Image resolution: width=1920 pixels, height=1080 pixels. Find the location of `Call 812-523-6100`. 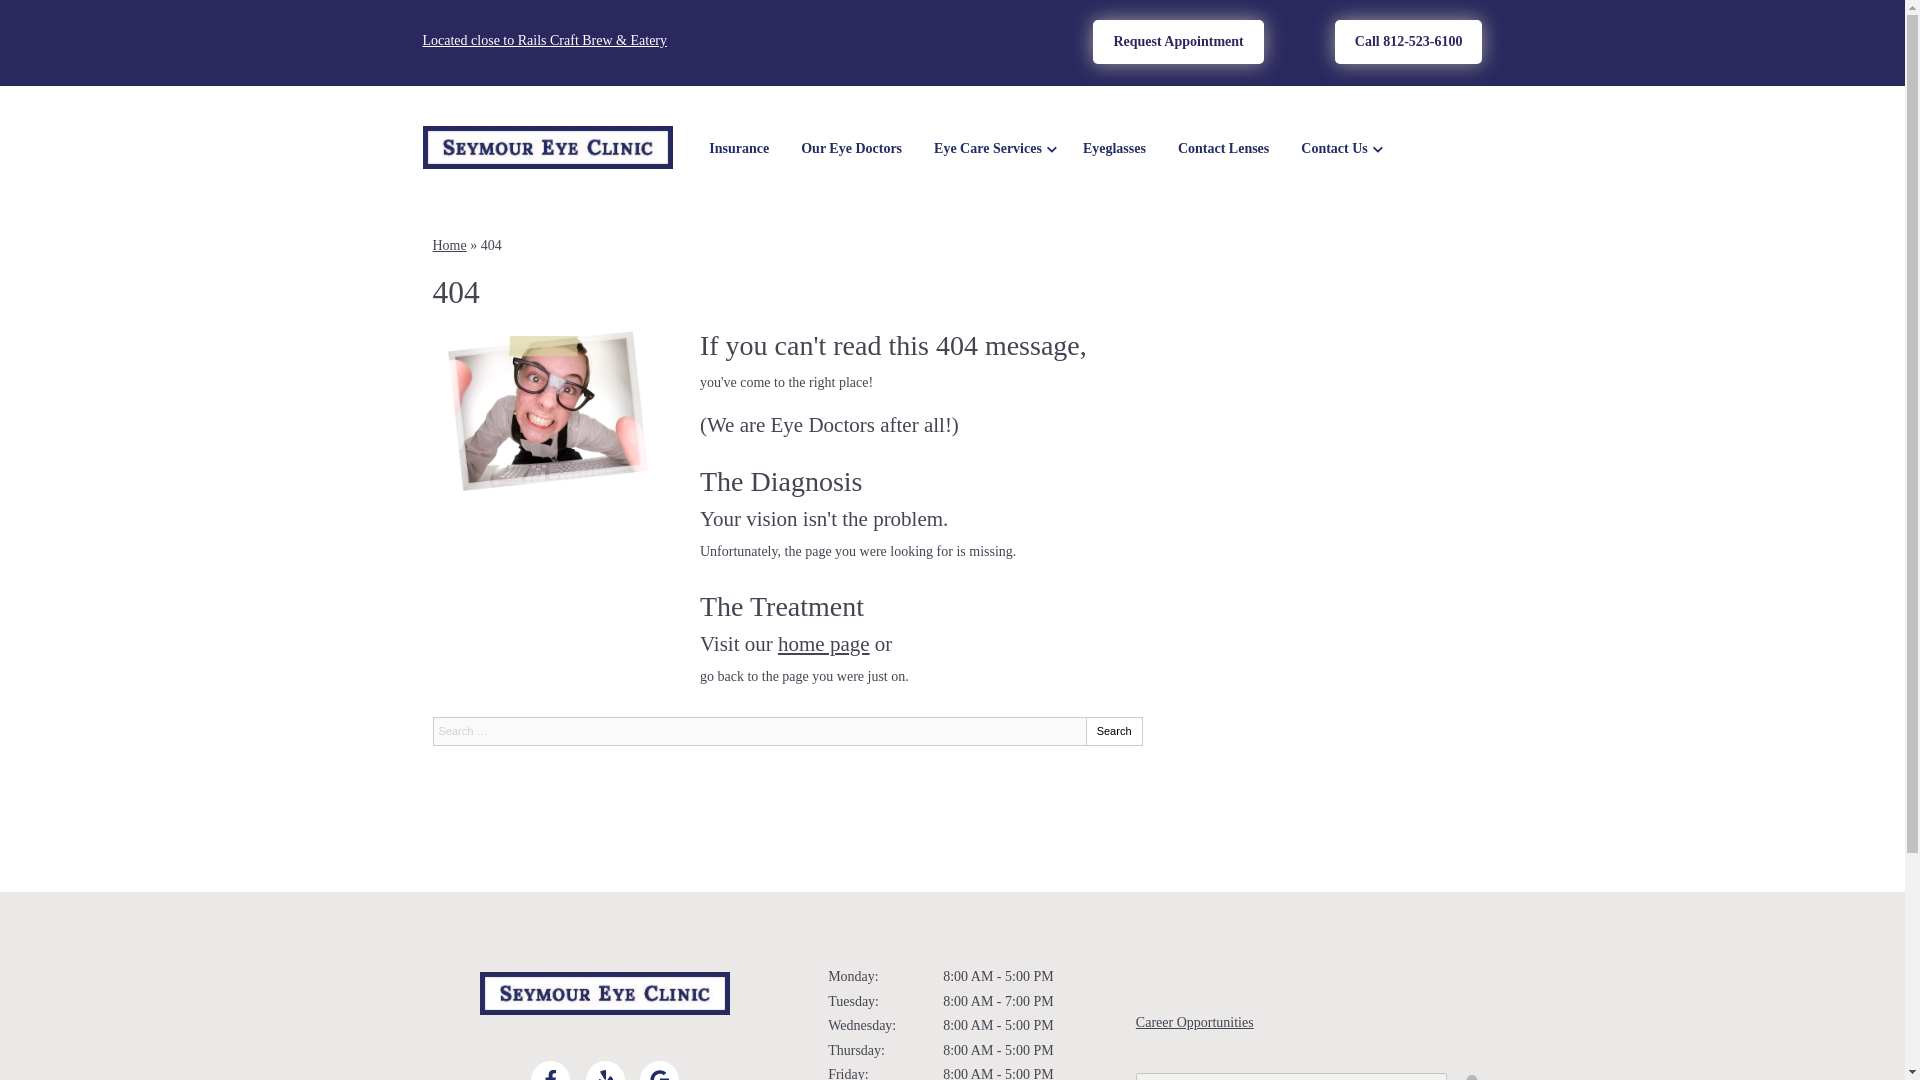

Call 812-523-6100 is located at coordinates (1408, 42).